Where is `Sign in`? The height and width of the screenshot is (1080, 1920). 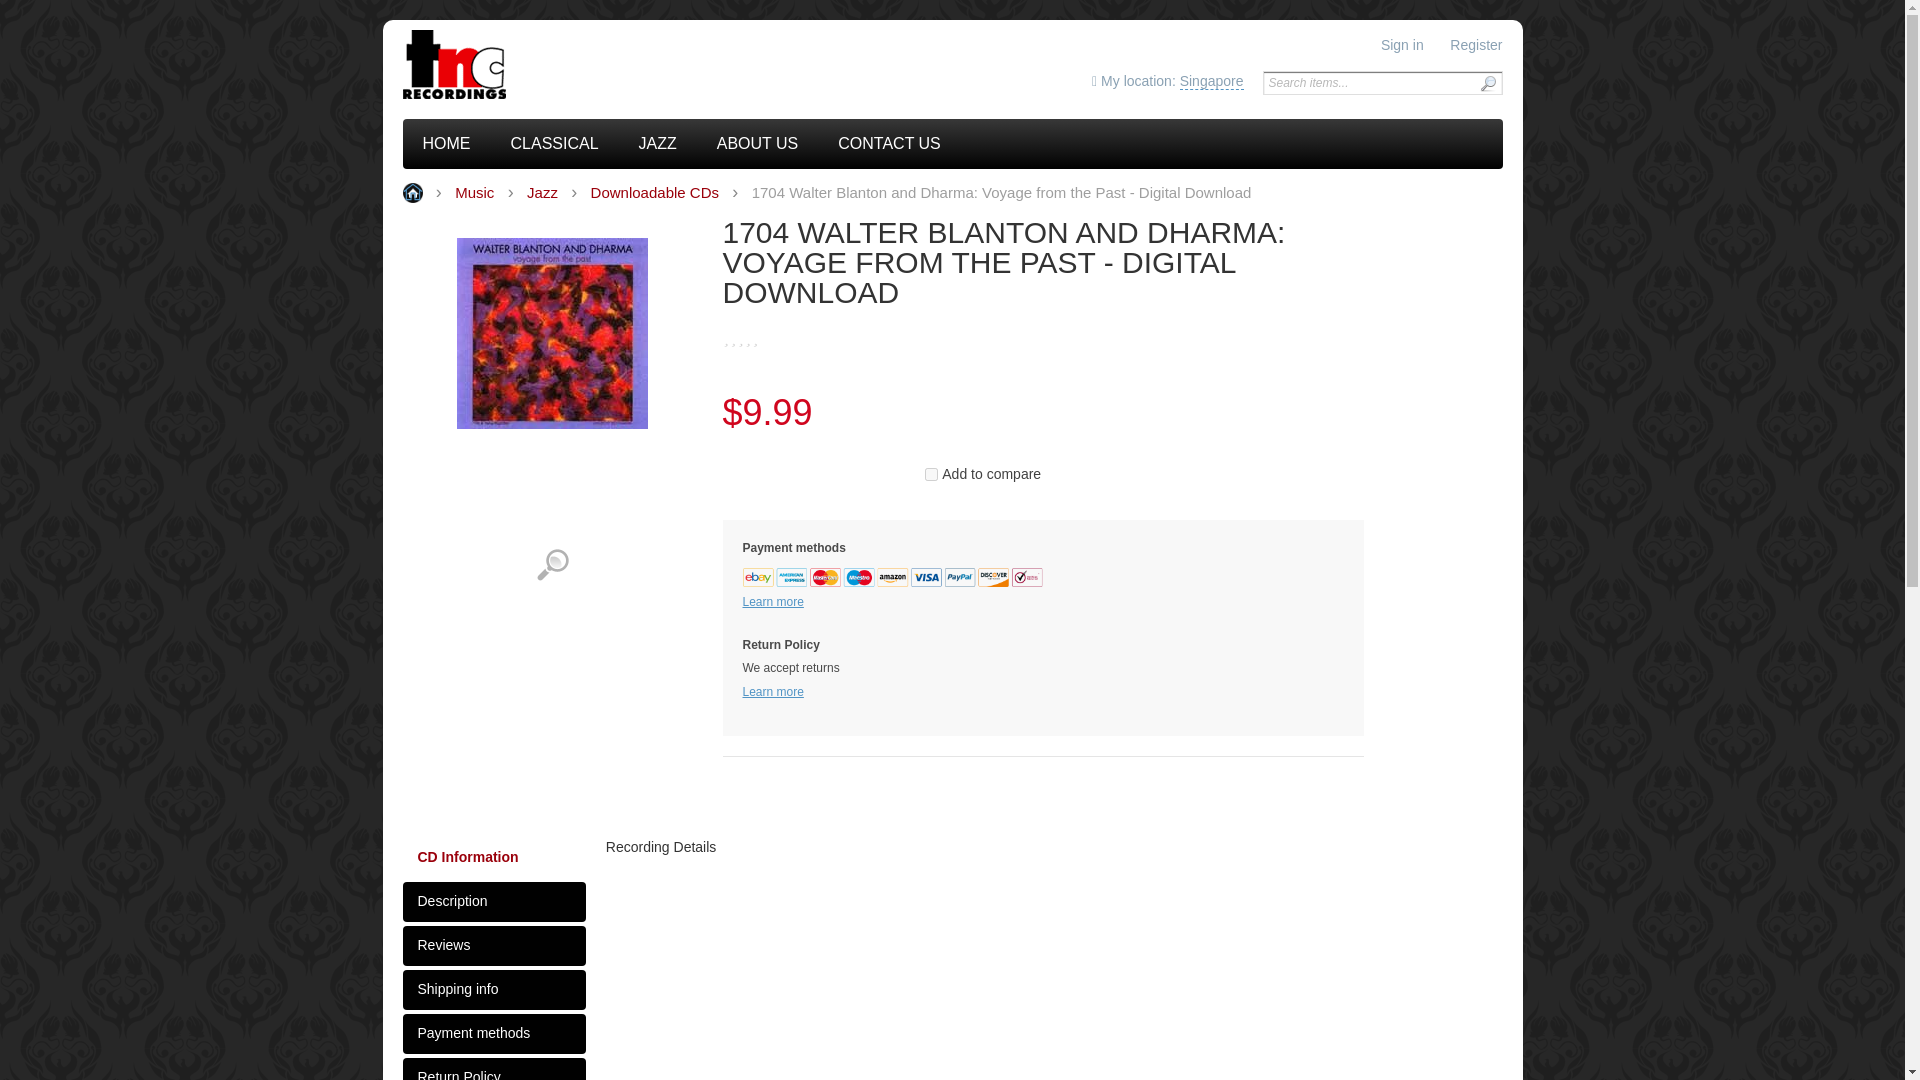 Sign in is located at coordinates (1402, 44).